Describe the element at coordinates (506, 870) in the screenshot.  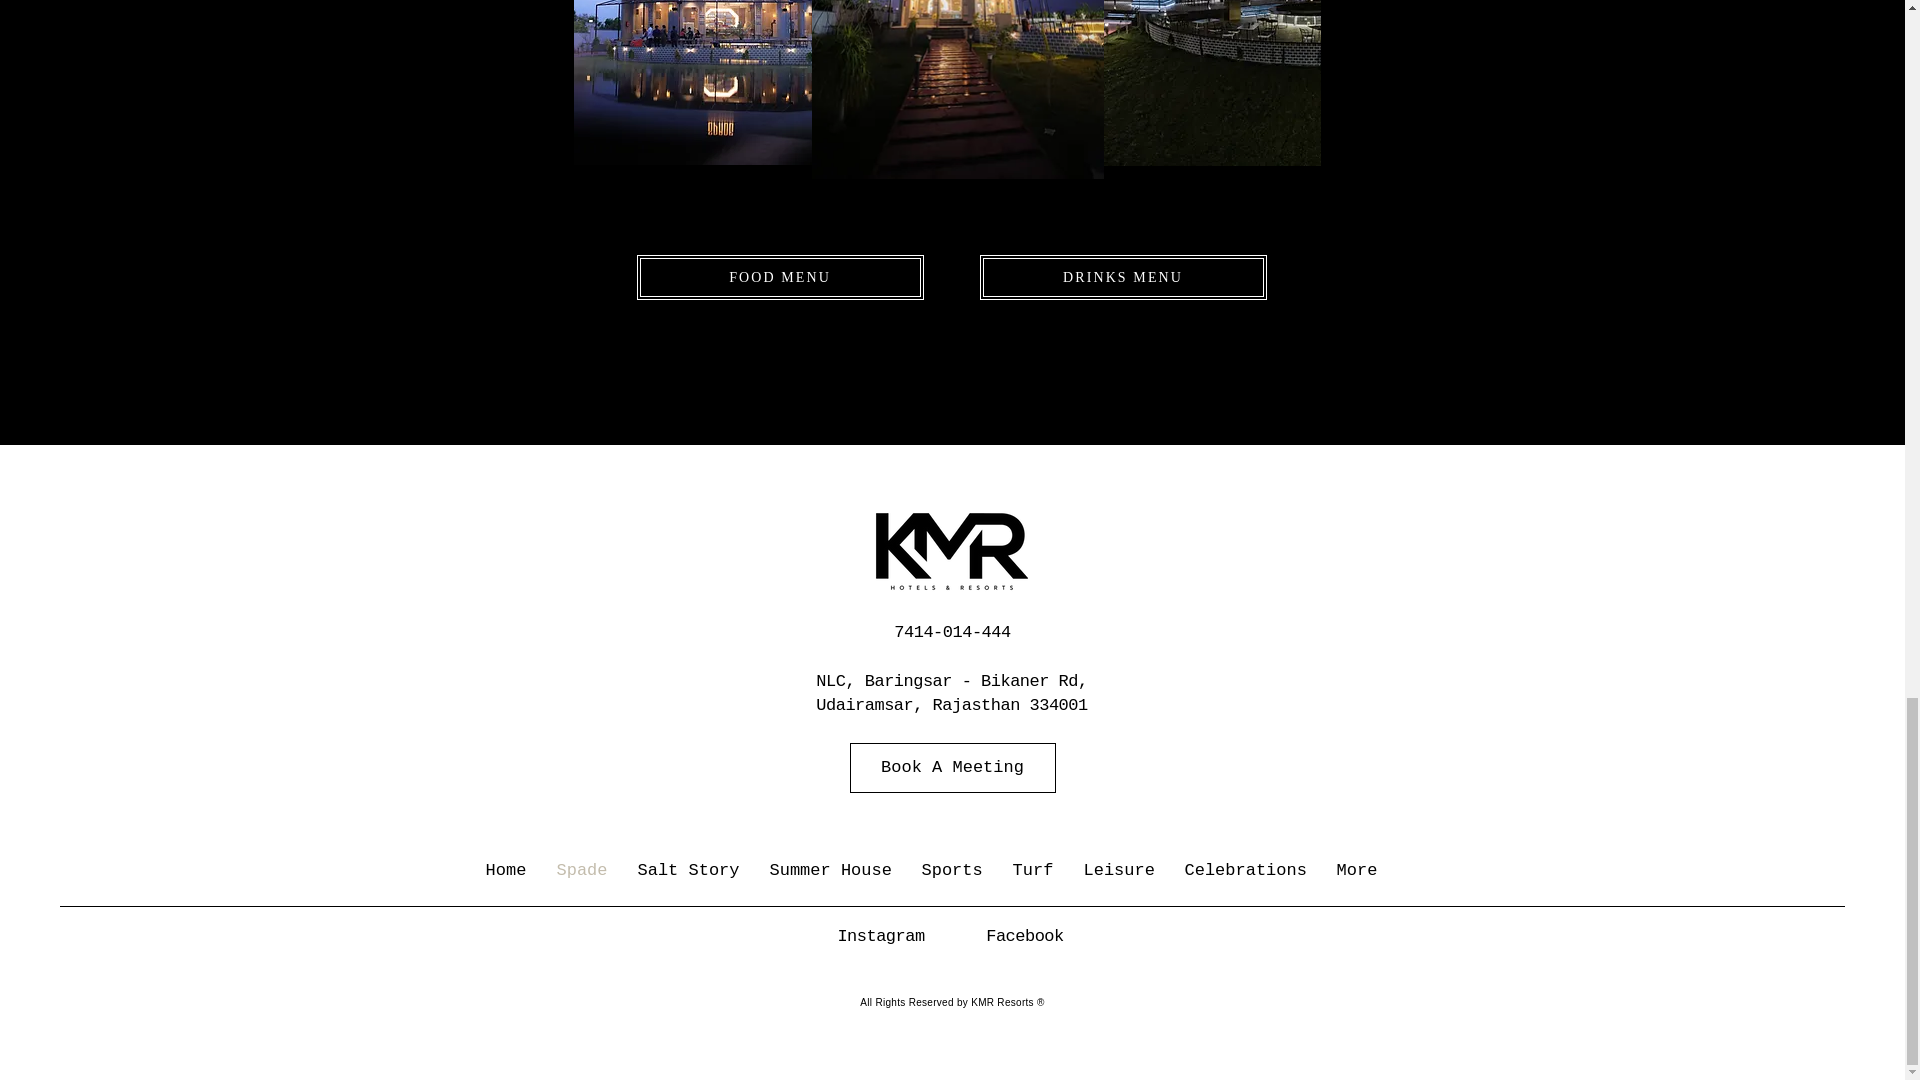
I see `Home` at that location.